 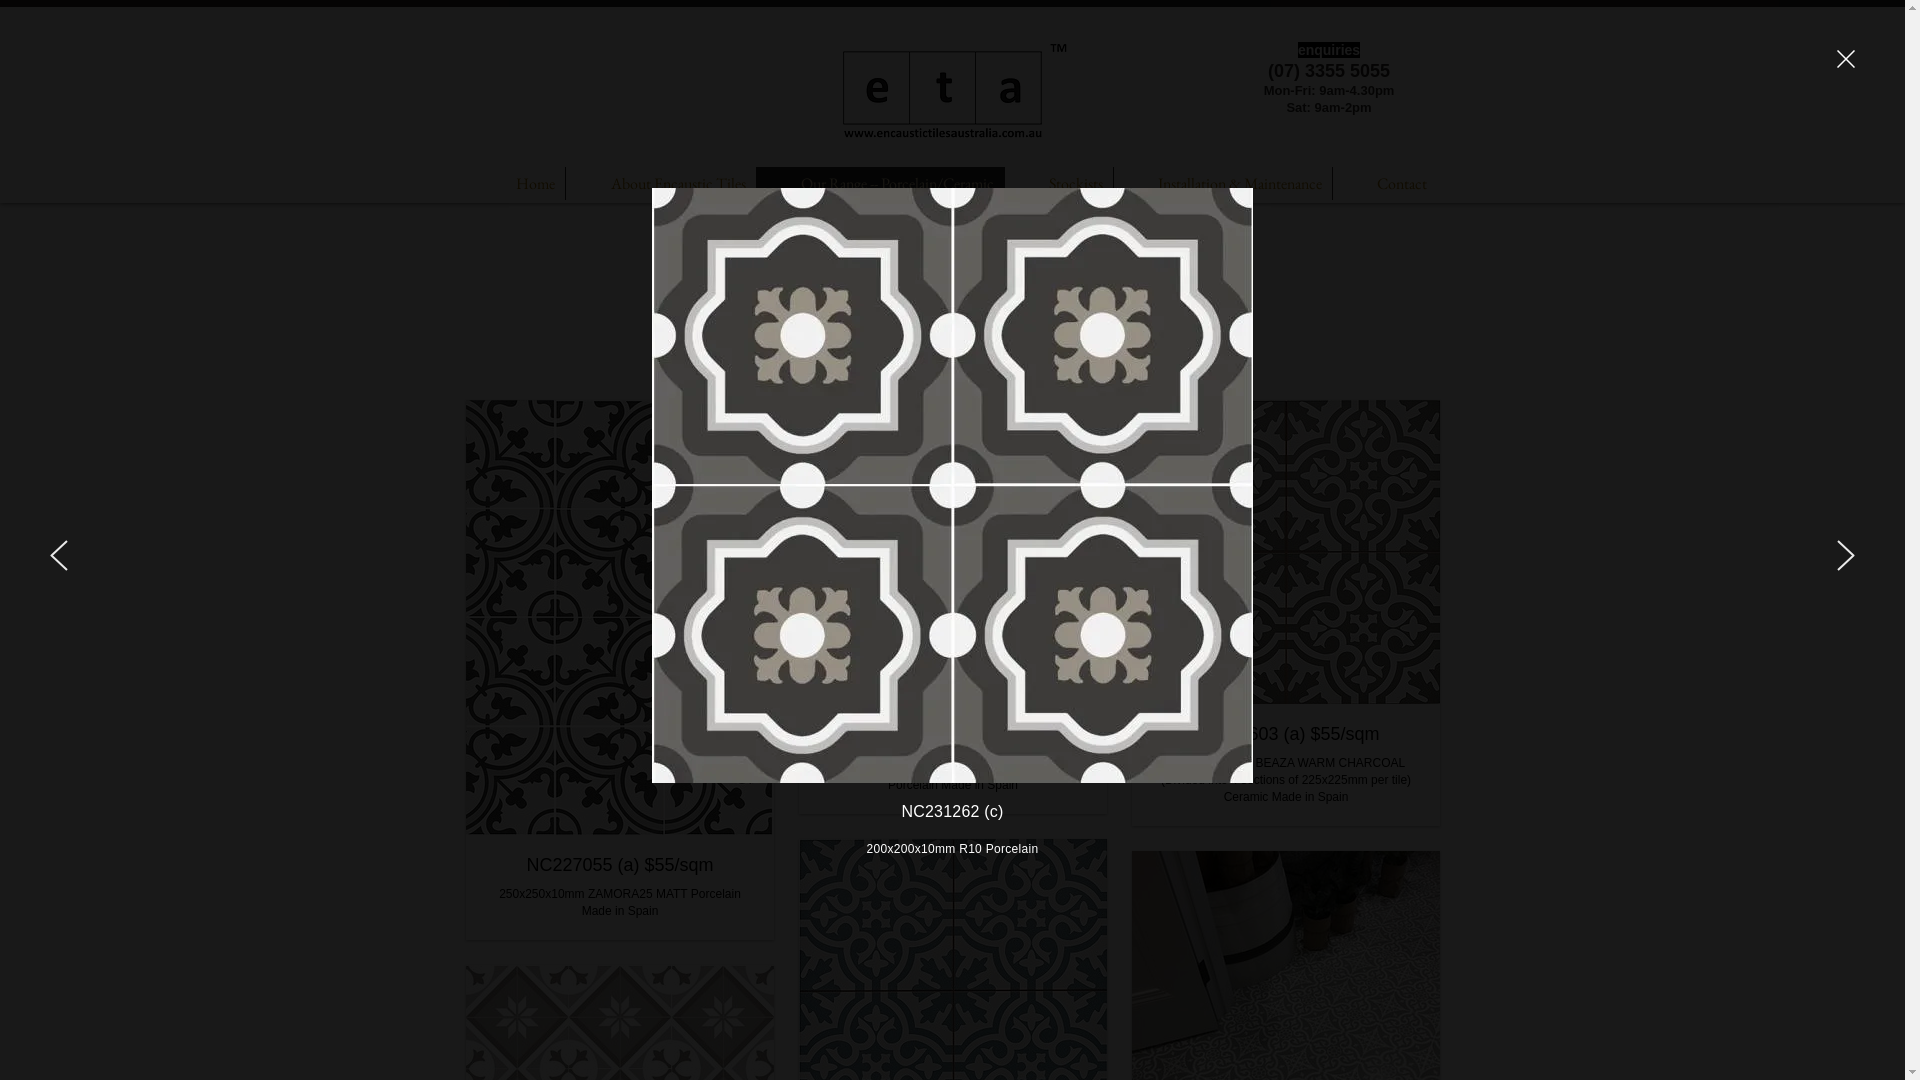 What do you see at coordinates (954, 90) in the screenshot?
I see `etalogo.jpg` at bounding box center [954, 90].